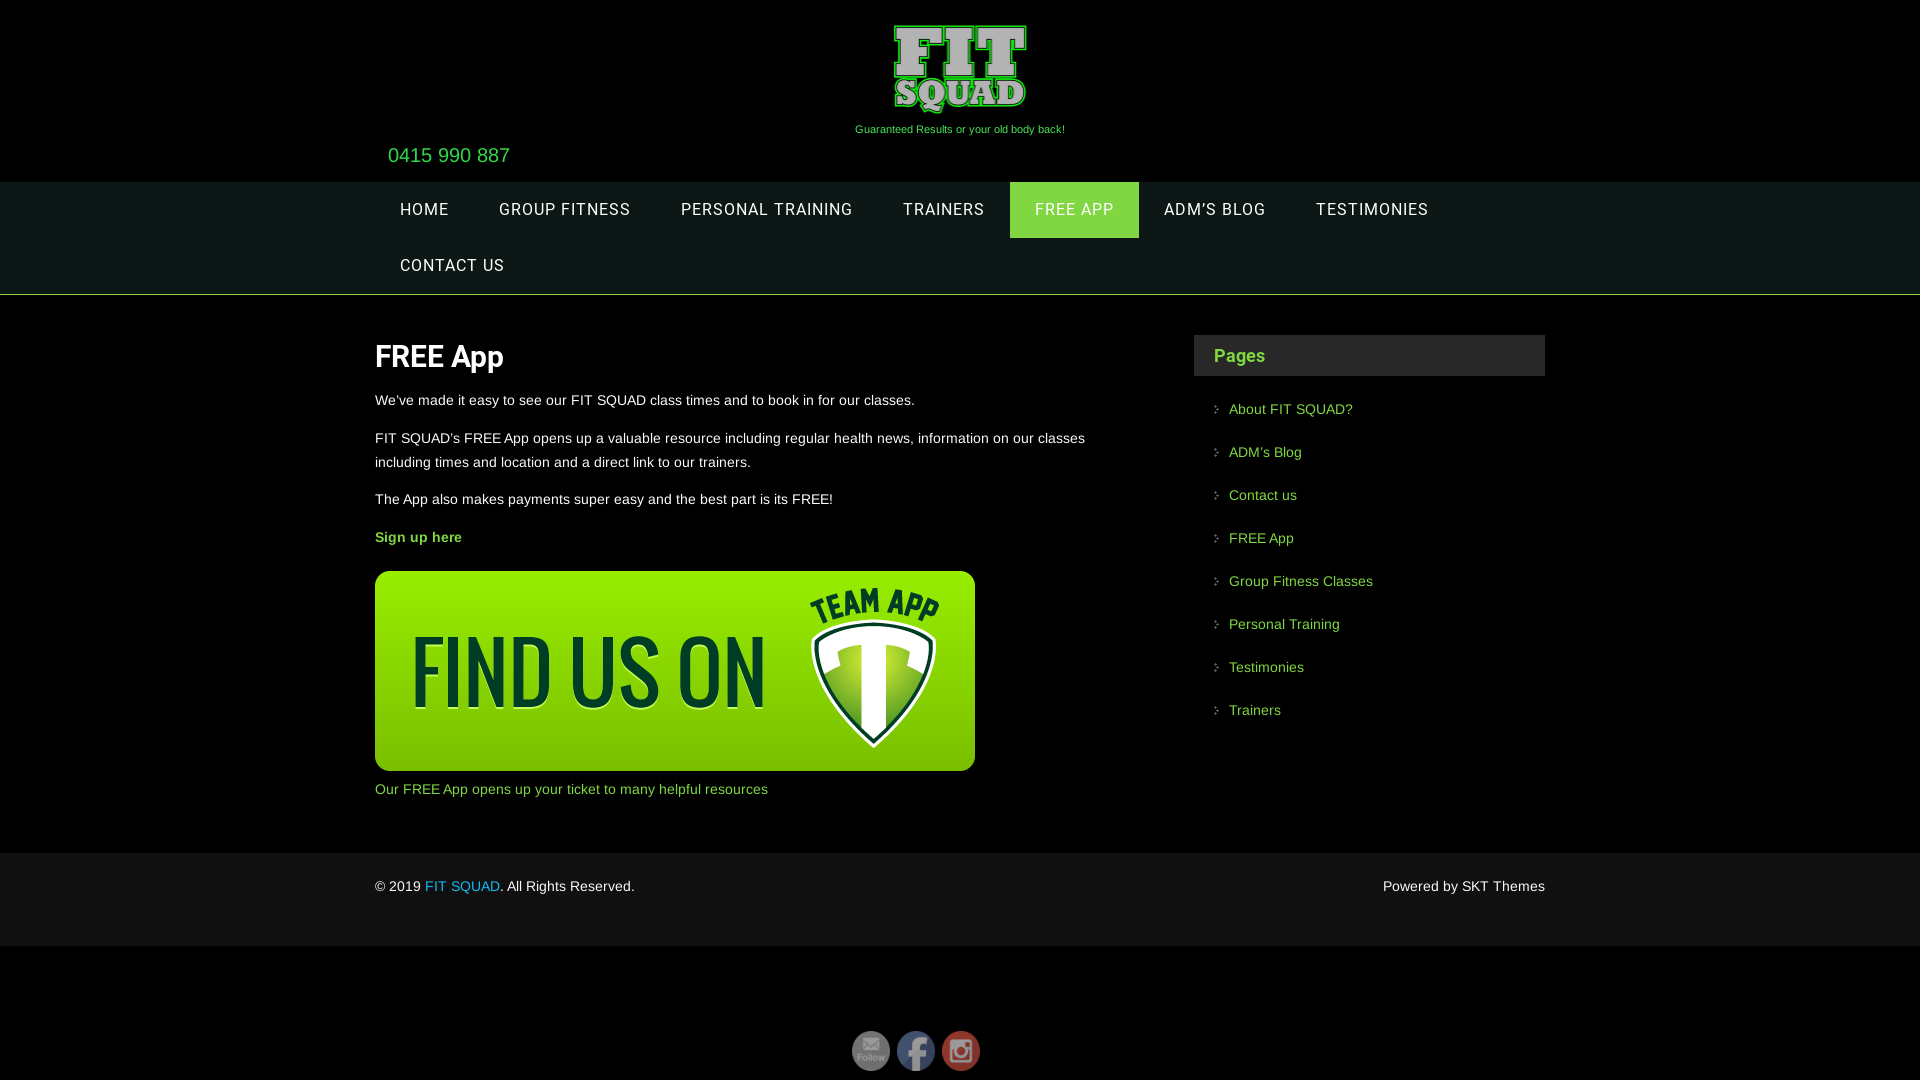  Describe the element at coordinates (944, 210) in the screenshot. I see `TRAINERS` at that location.